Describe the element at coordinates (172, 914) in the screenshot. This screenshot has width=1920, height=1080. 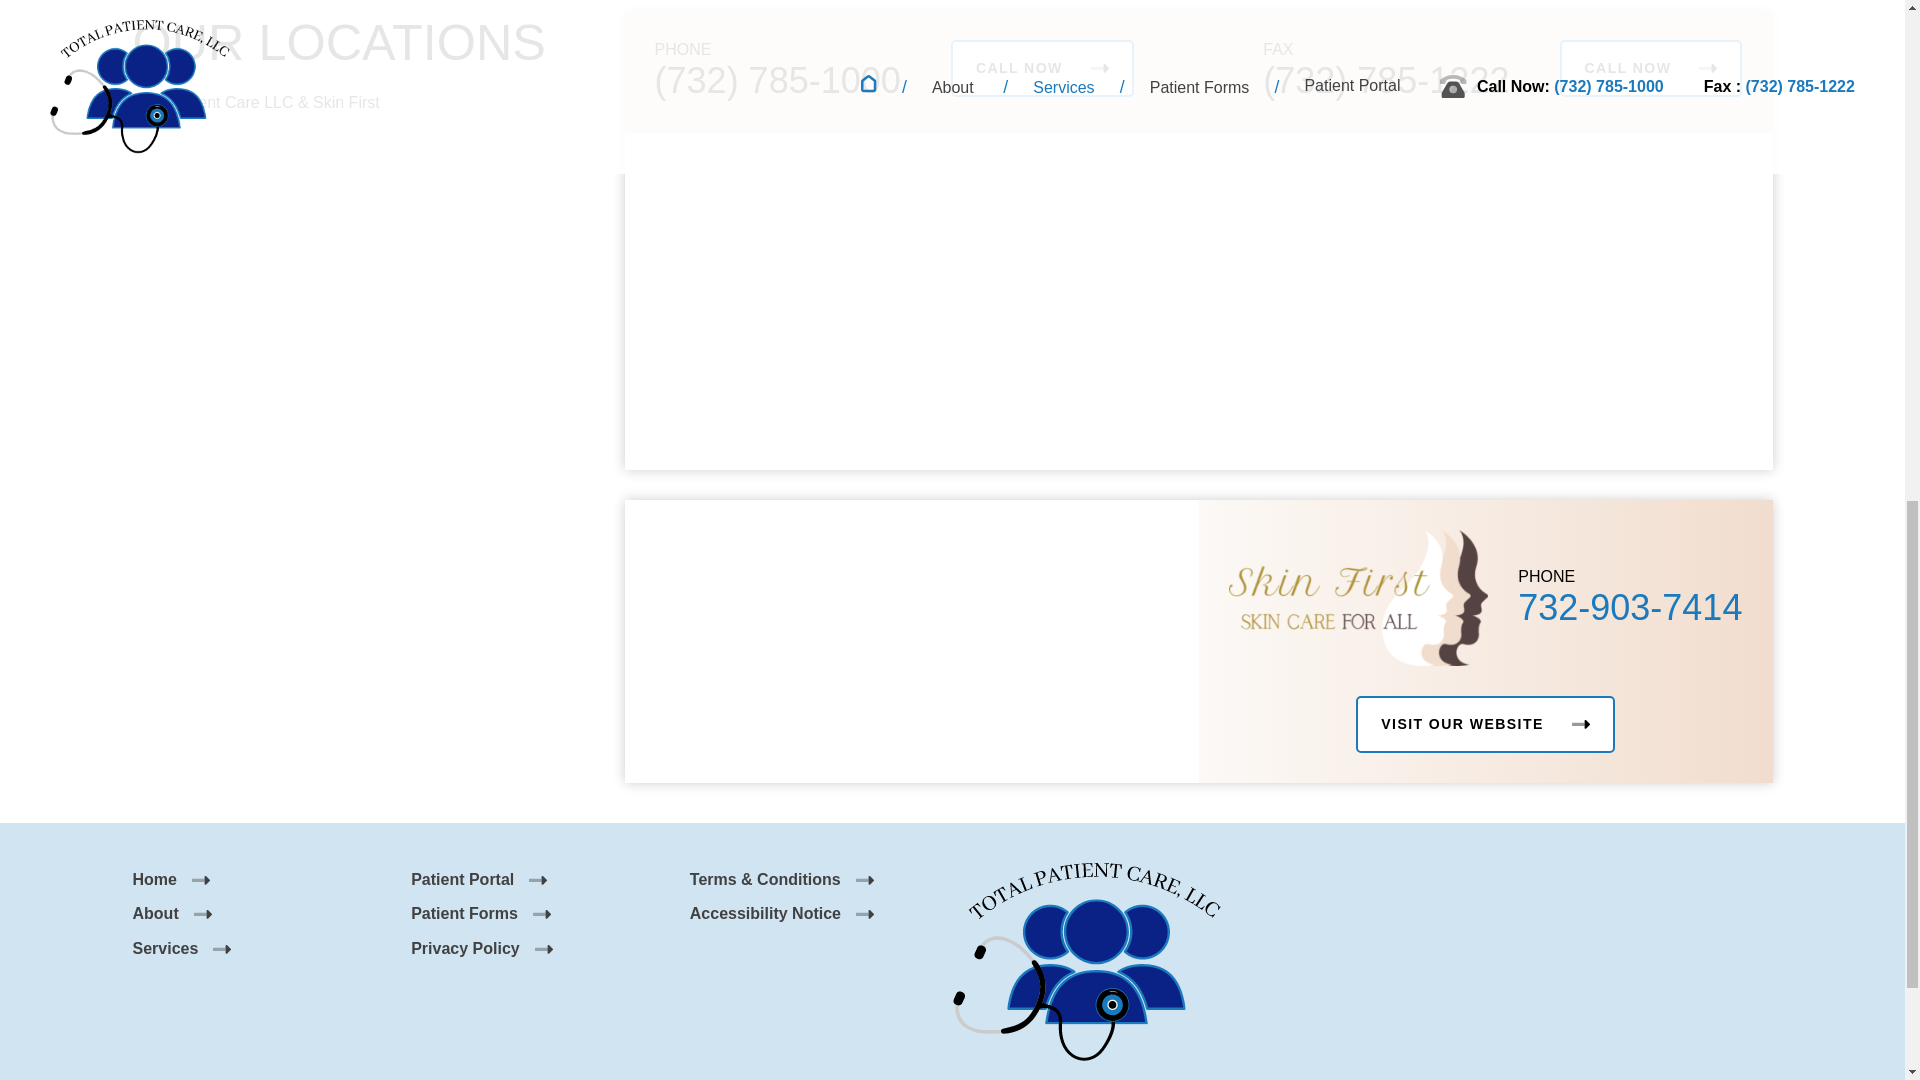
I see `About` at that location.